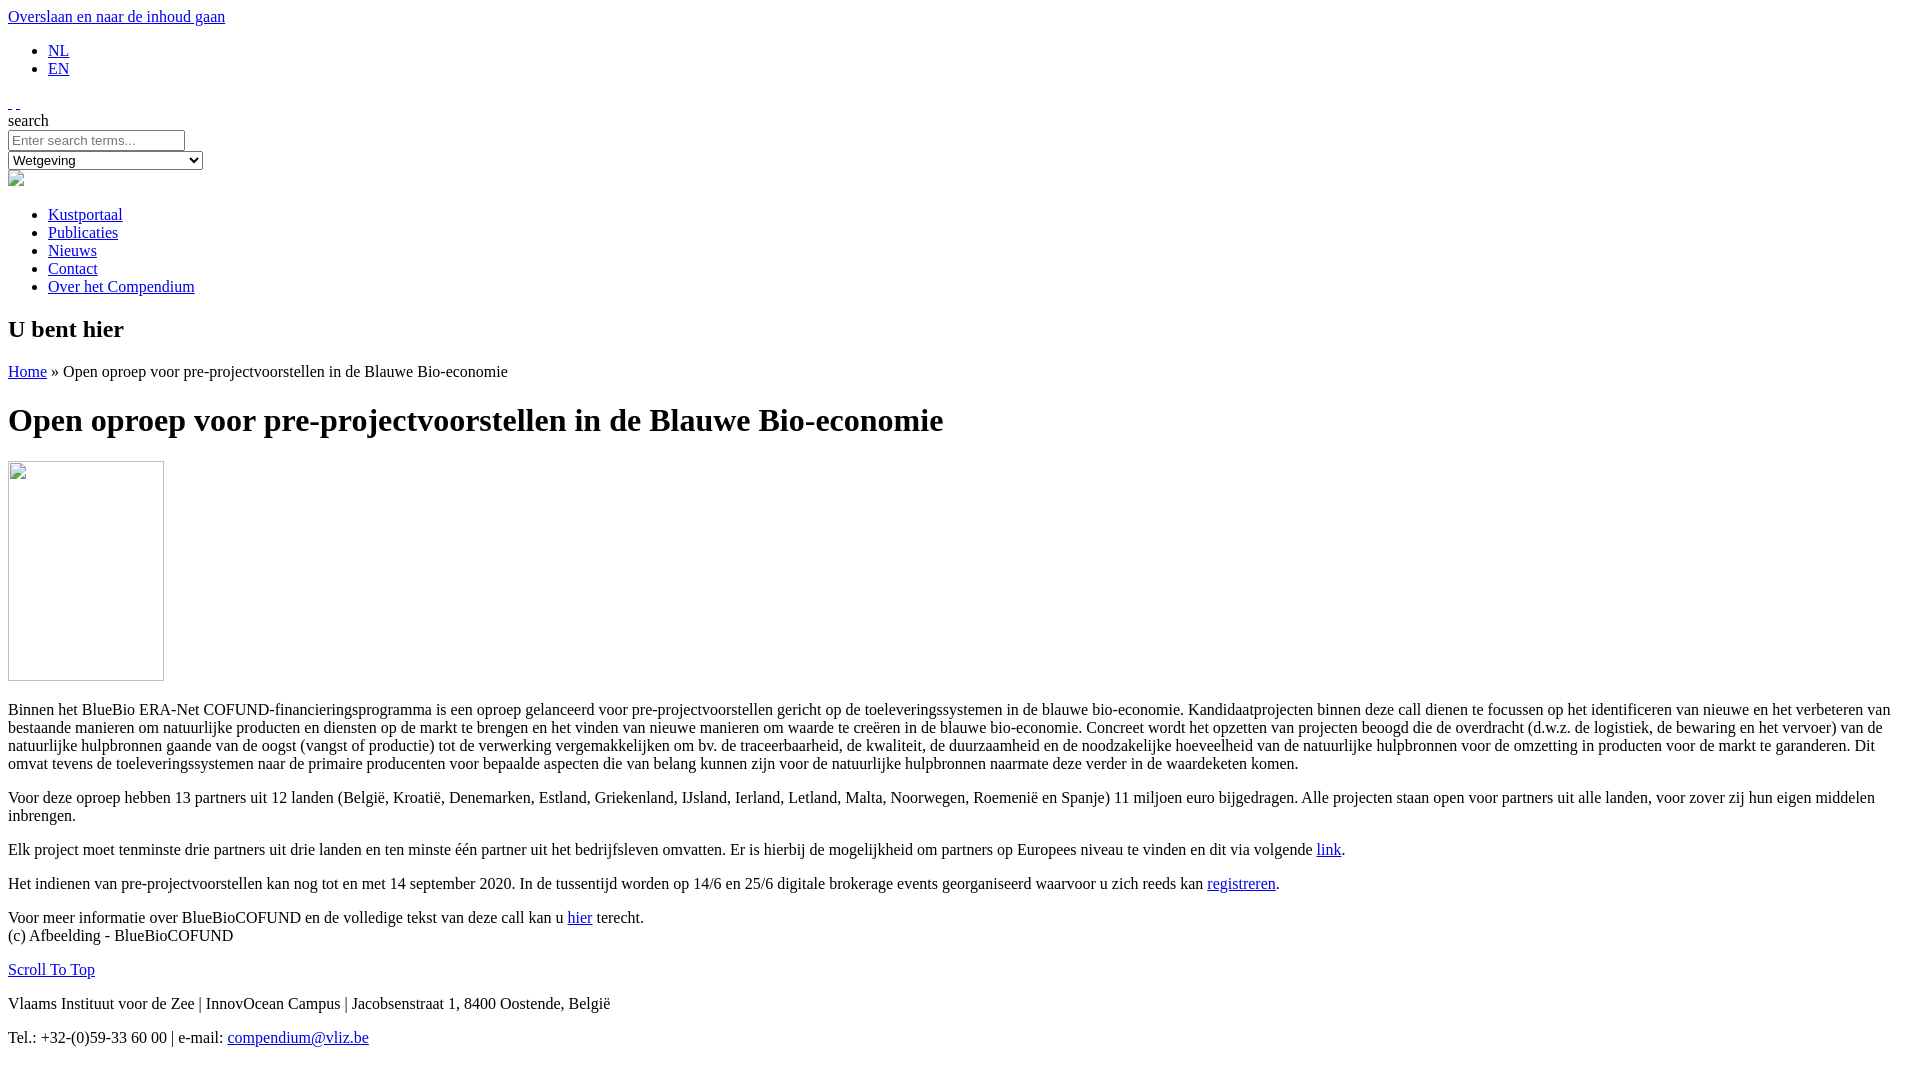 The width and height of the screenshot is (1920, 1080). What do you see at coordinates (1328, 850) in the screenshot?
I see `link` at bounding box center [1328, 850].